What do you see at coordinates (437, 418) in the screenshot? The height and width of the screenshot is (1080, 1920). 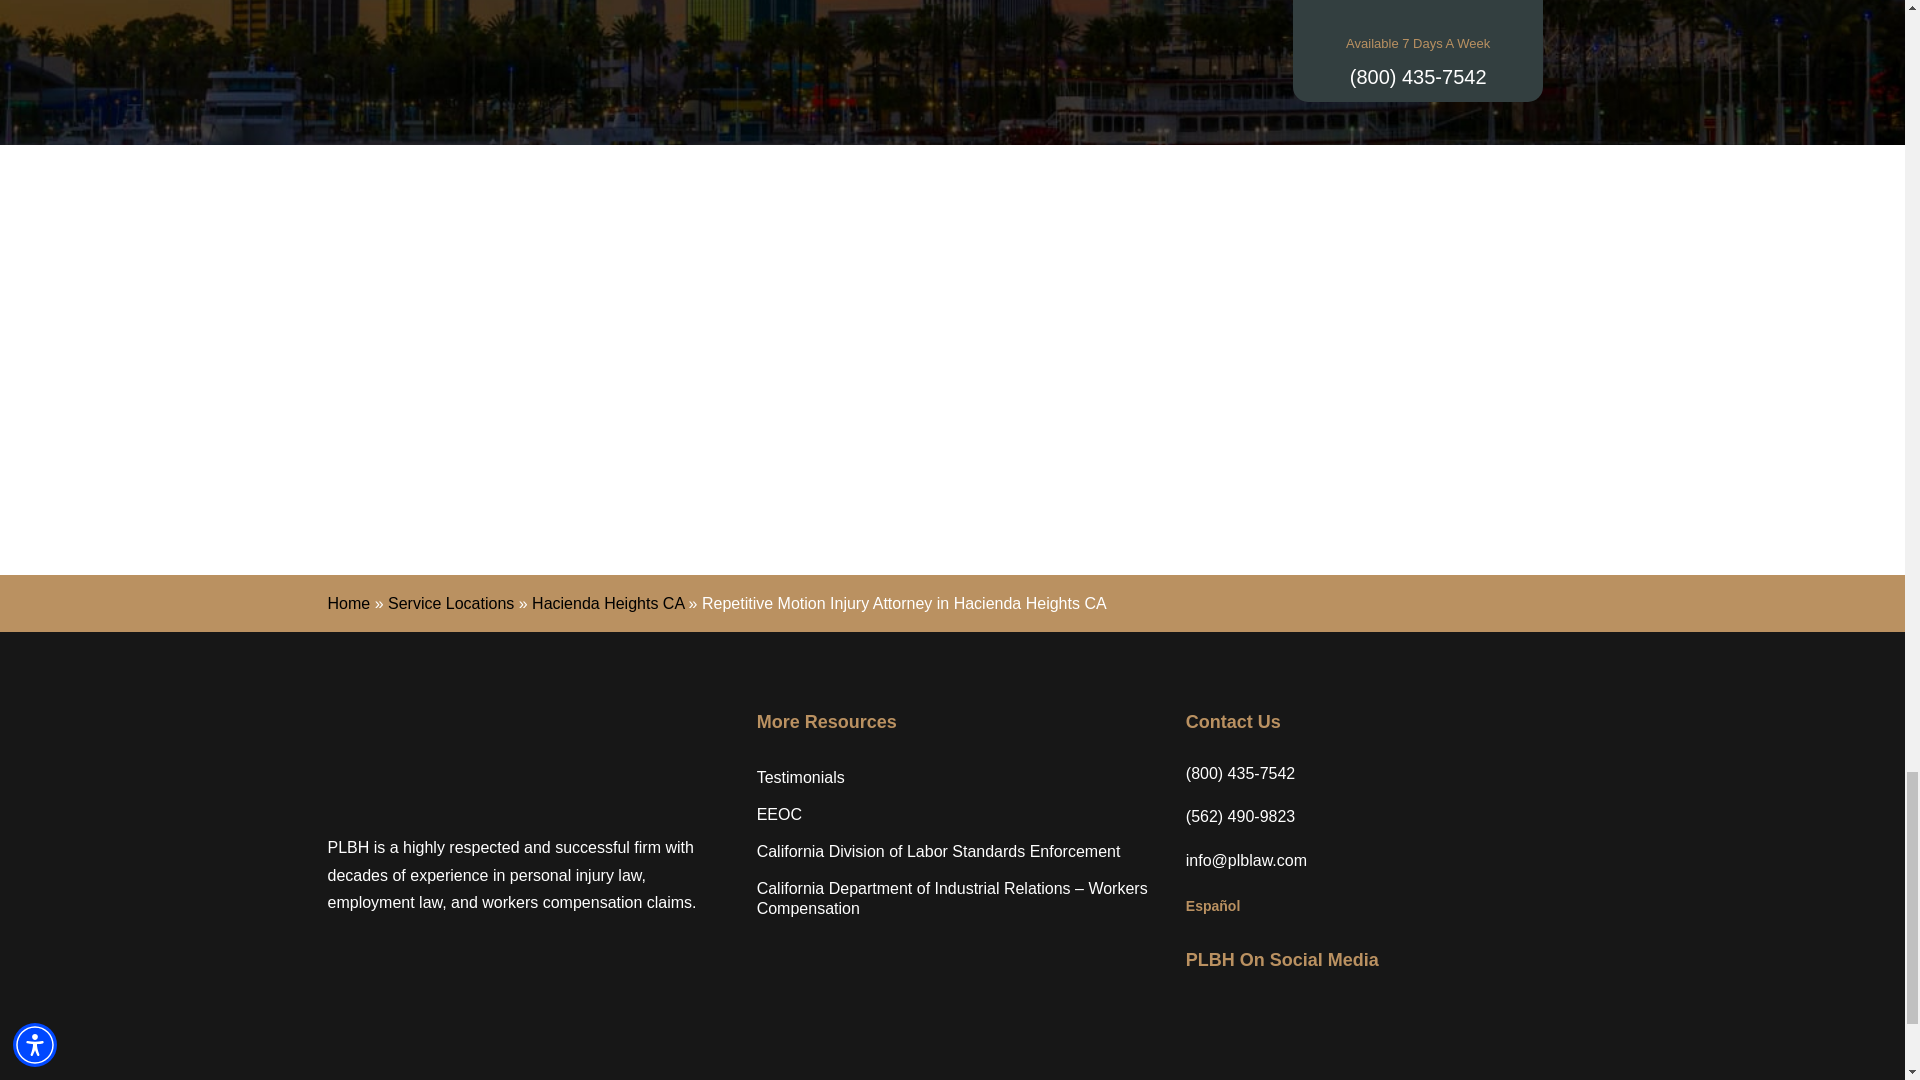 I see `Top 10 Jury Verdicts All Practice Area Todd H. Harrison` at bounding box center [437, 418].